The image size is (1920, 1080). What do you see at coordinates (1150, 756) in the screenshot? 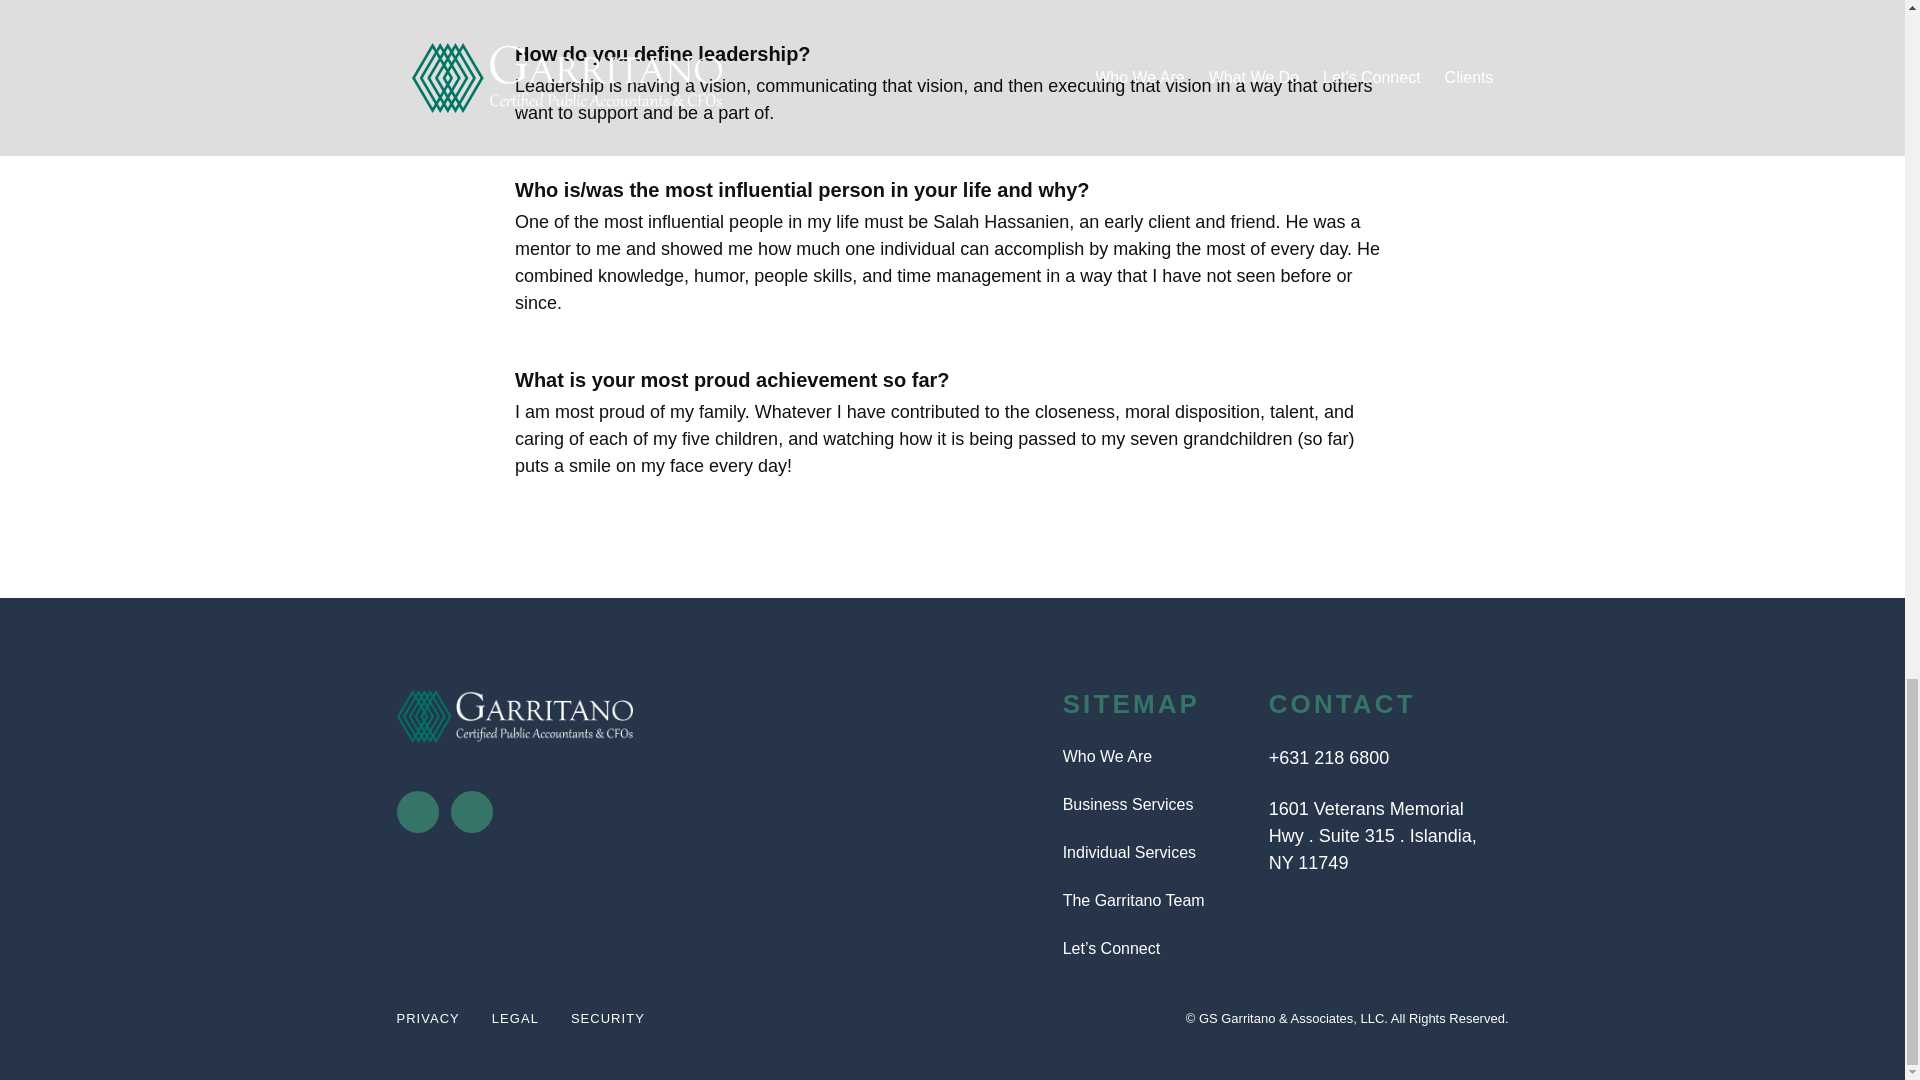
I see `Who We Are` at bounding box center [1150, 756].